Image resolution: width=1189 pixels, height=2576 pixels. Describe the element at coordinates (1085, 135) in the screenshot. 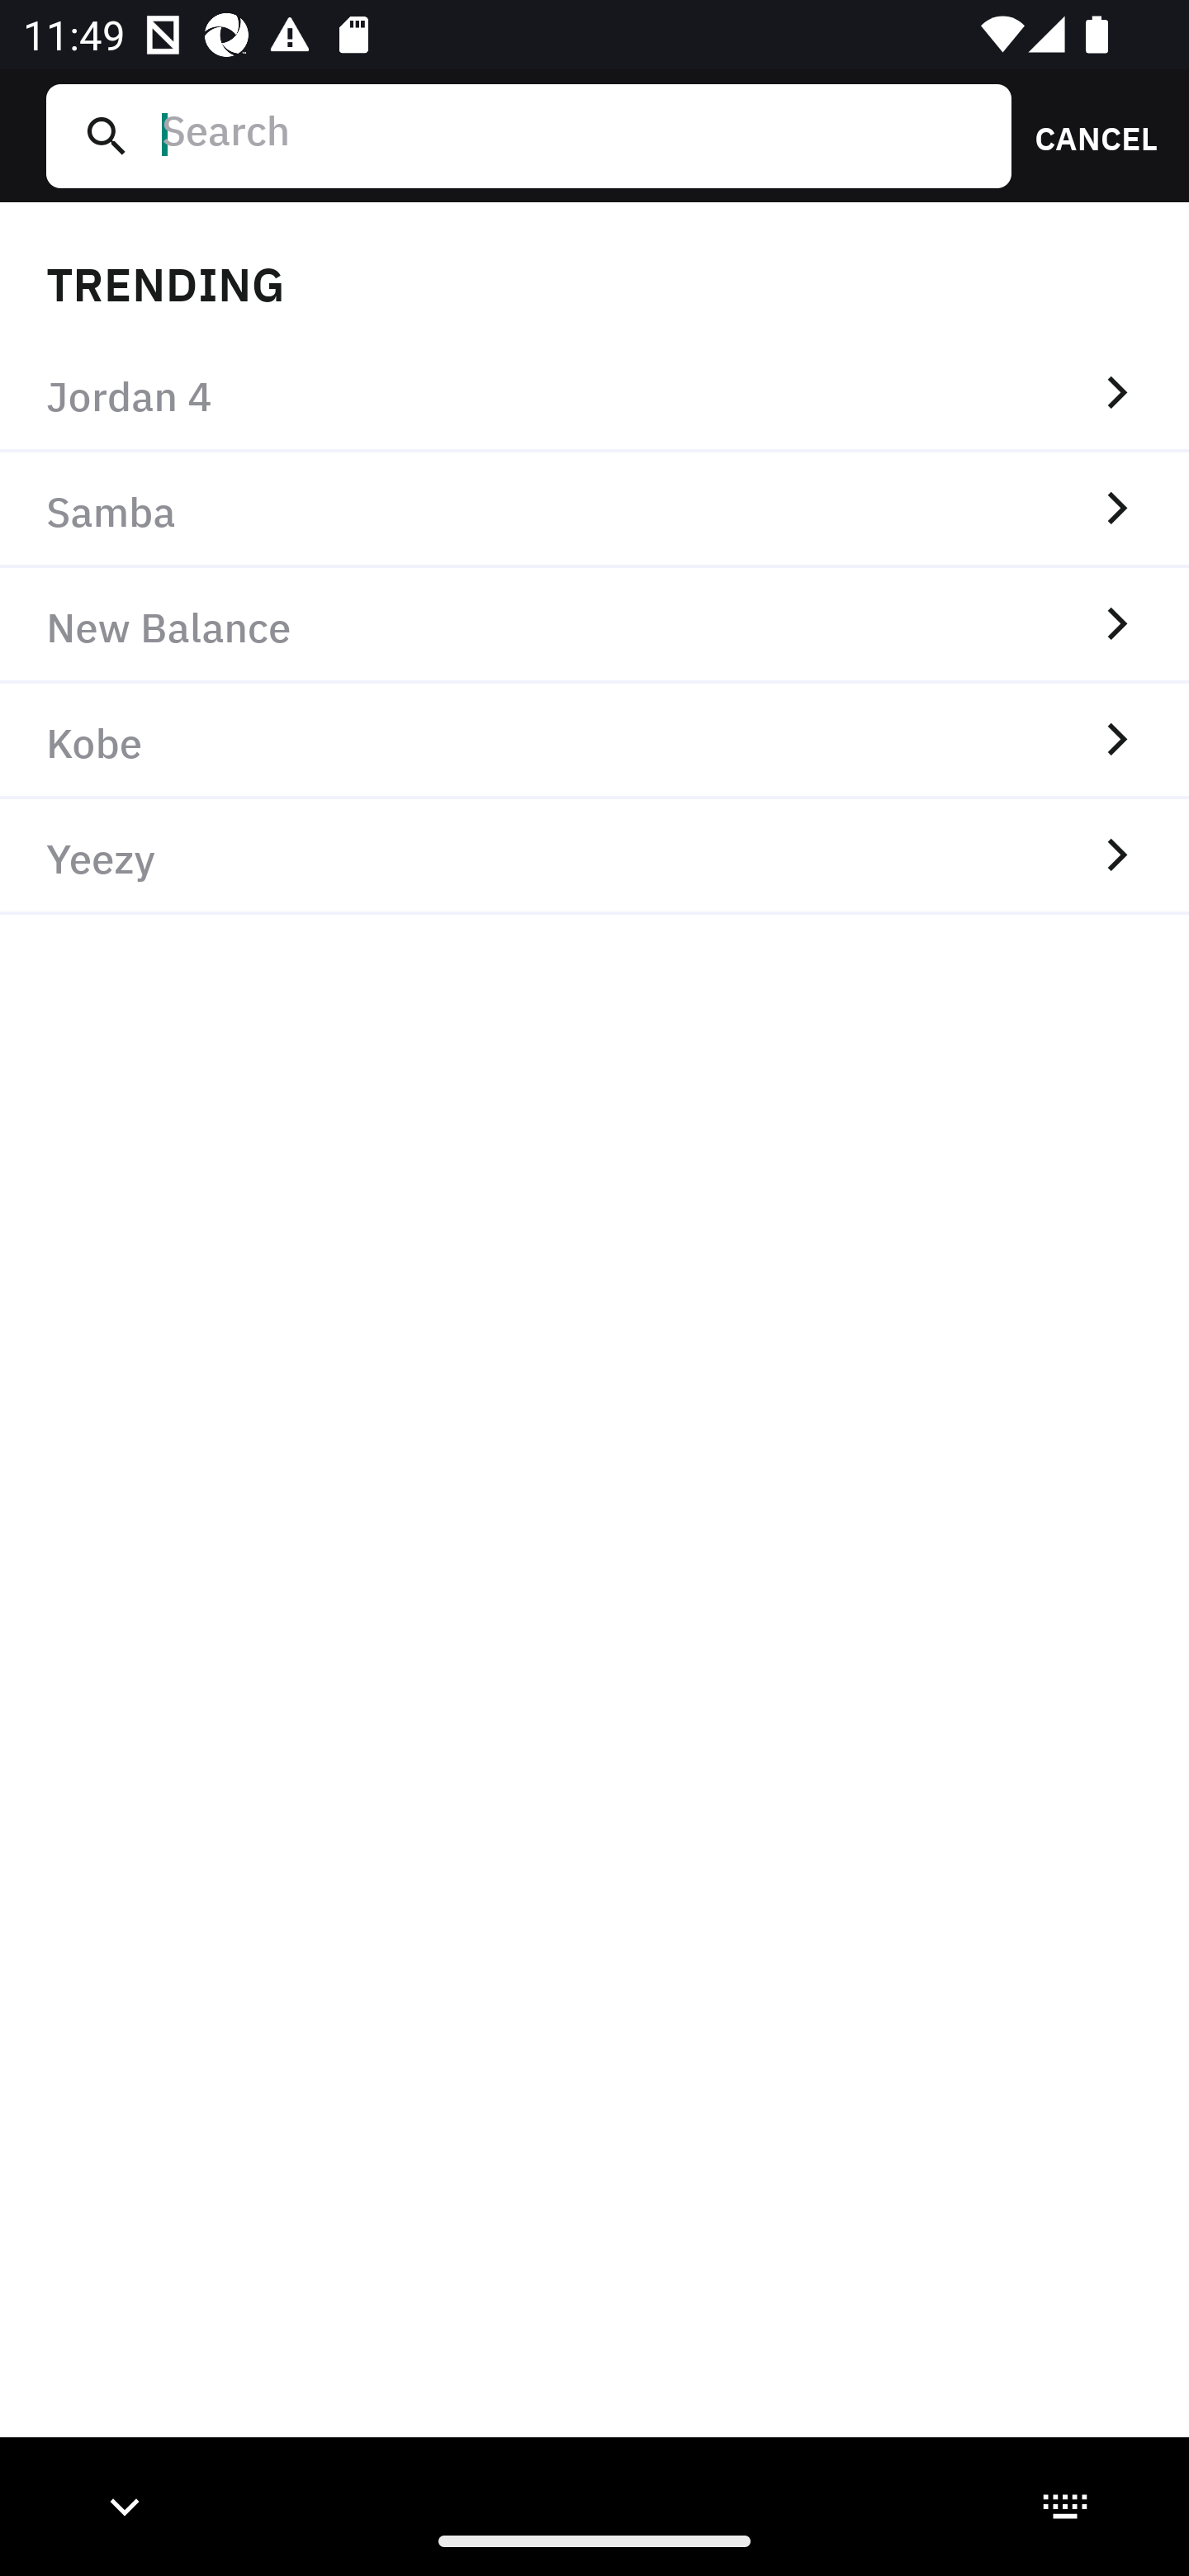

I see `CANCEL` at that location.